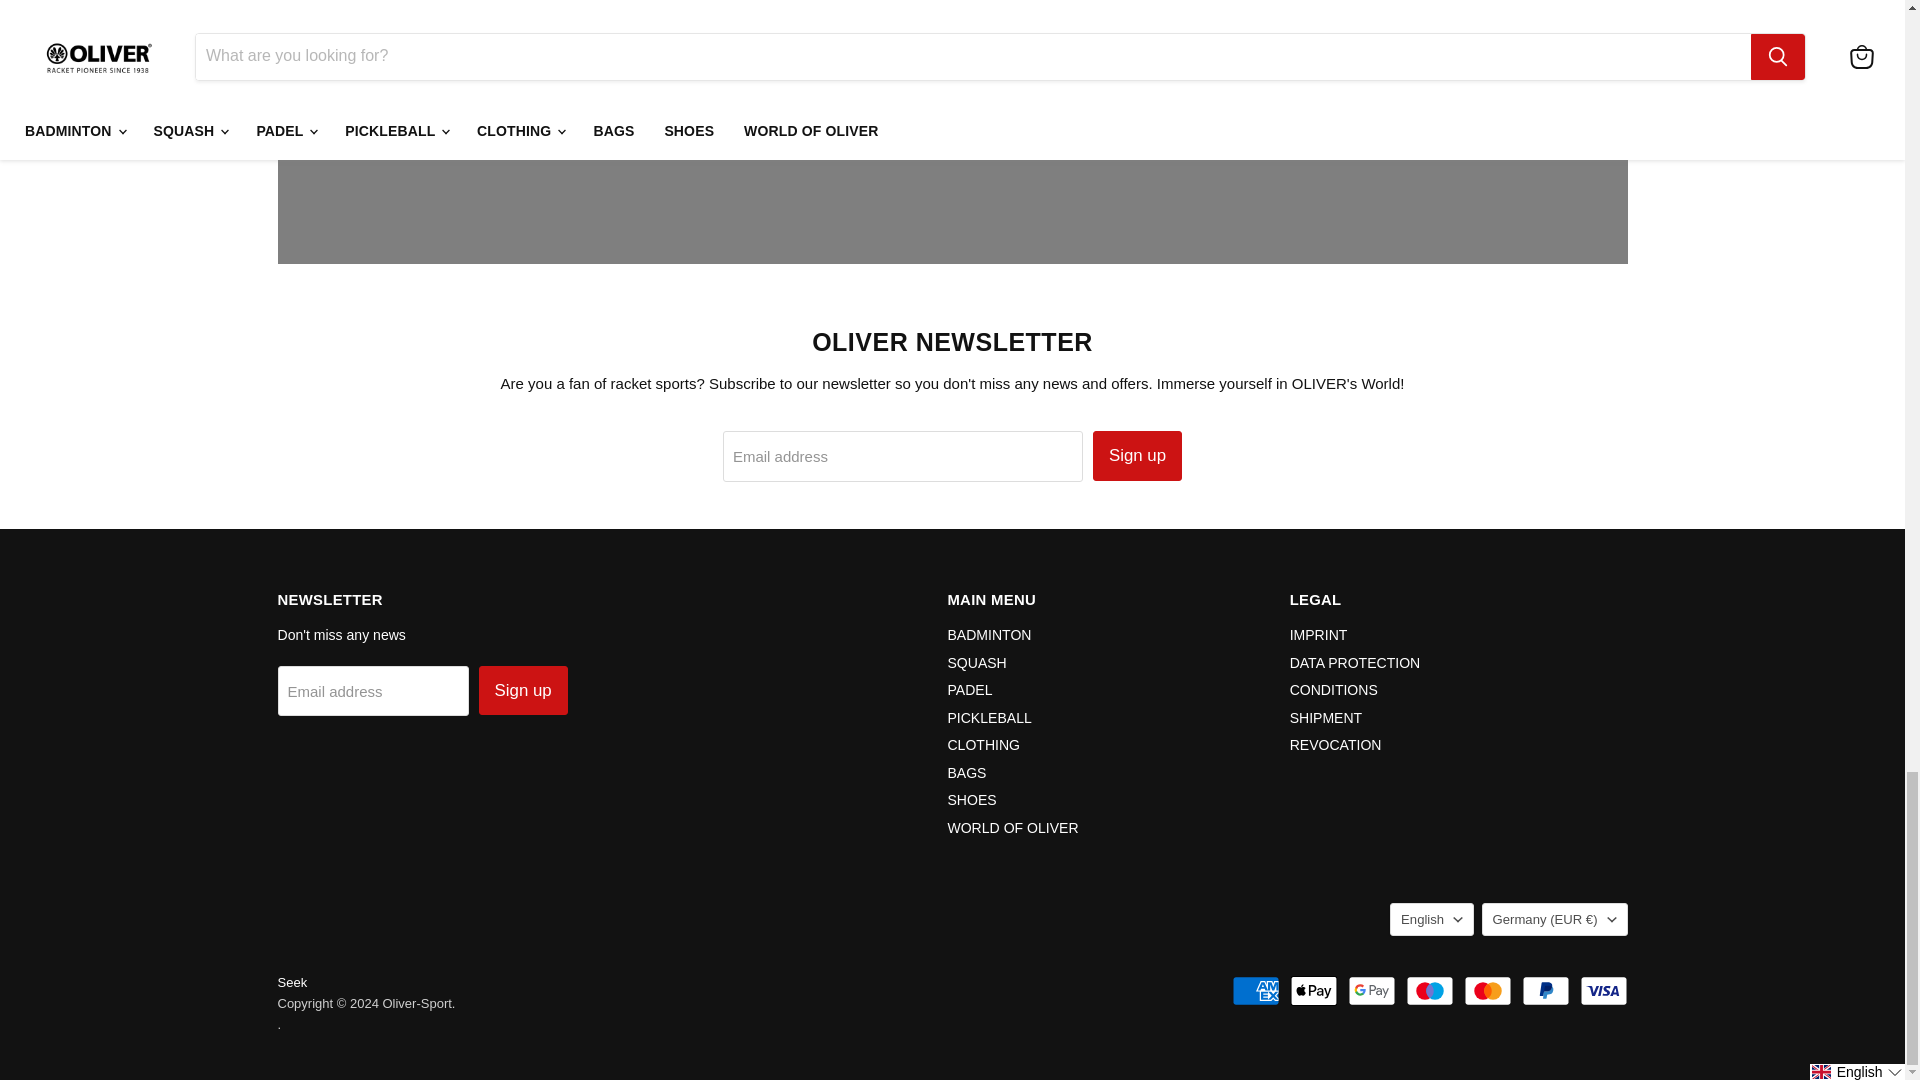 Image resolution: width=1920 pixels, height=1080 pixels. Describe the element at coordinates (1314, 990) in the screenshot. I see `Apple Pay` at that location.